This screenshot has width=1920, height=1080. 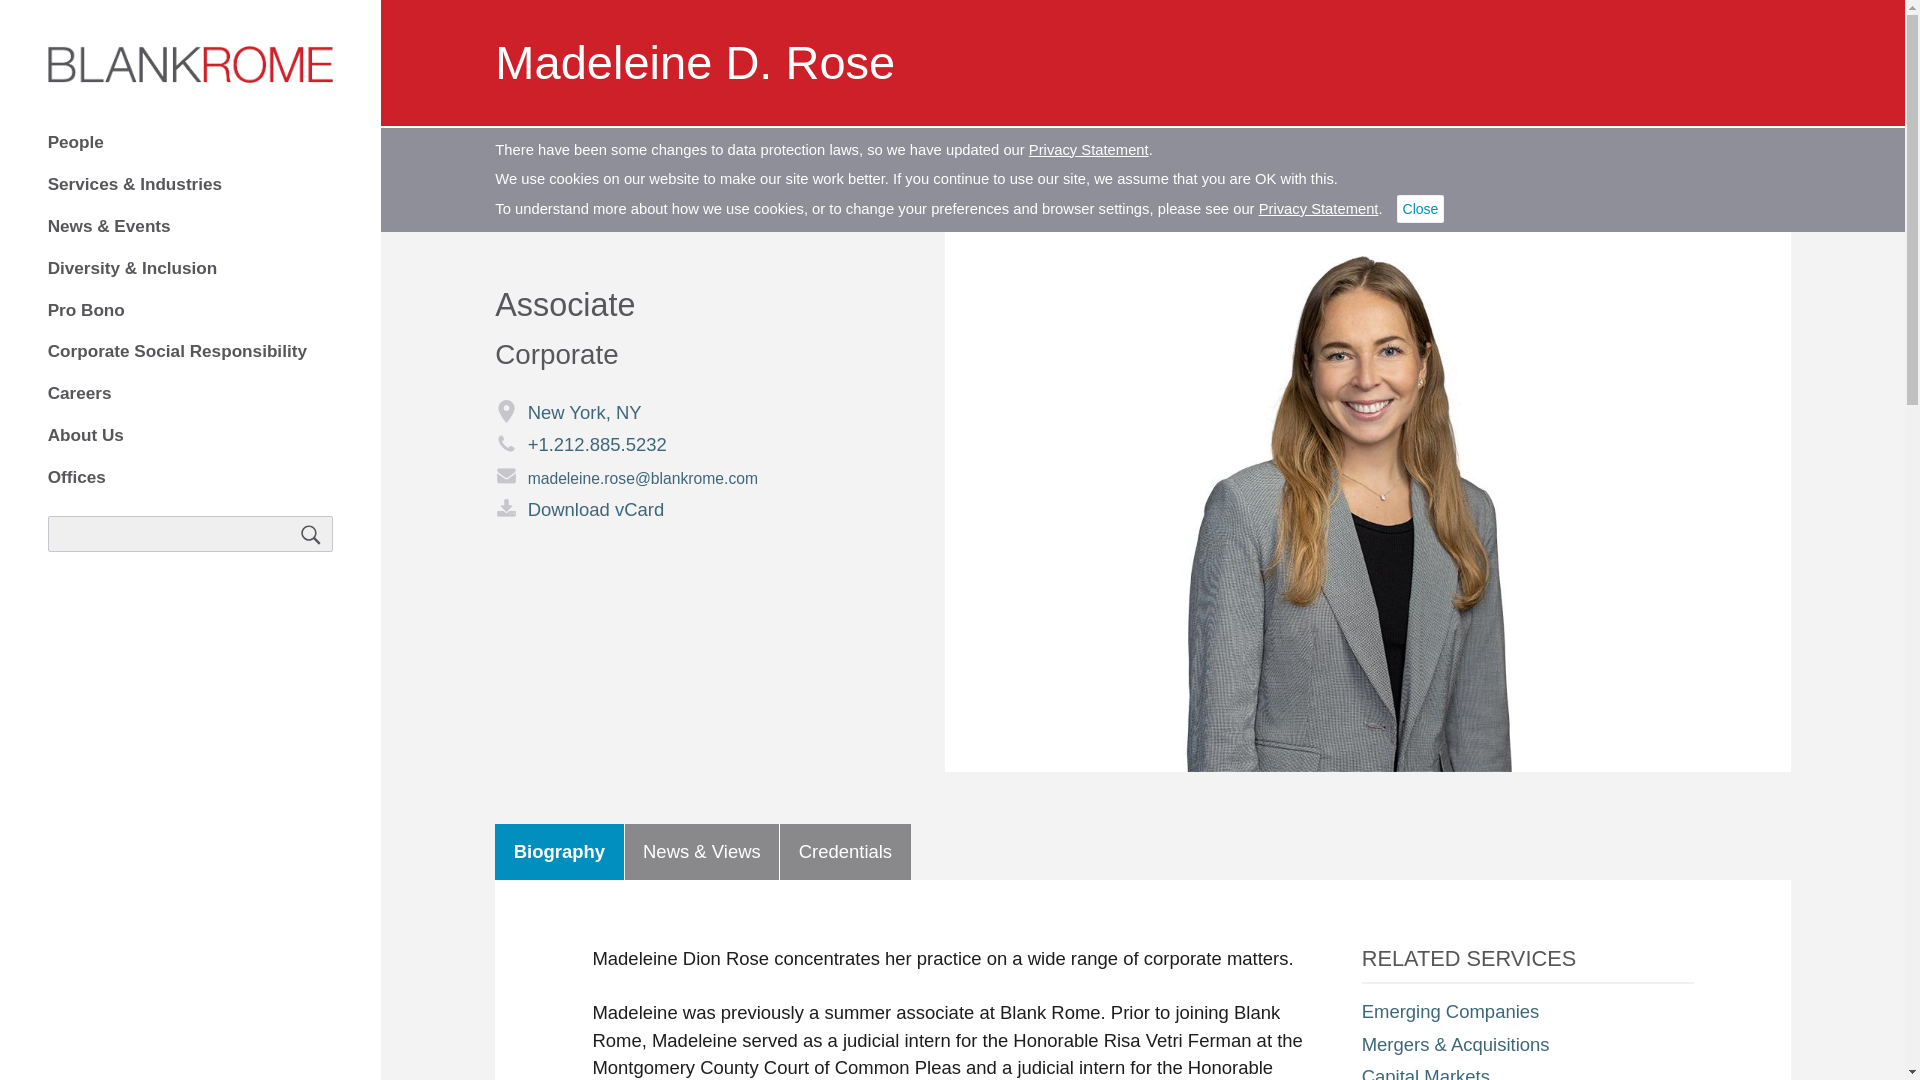 I want to click on Biography, so click(x=558, y=852).